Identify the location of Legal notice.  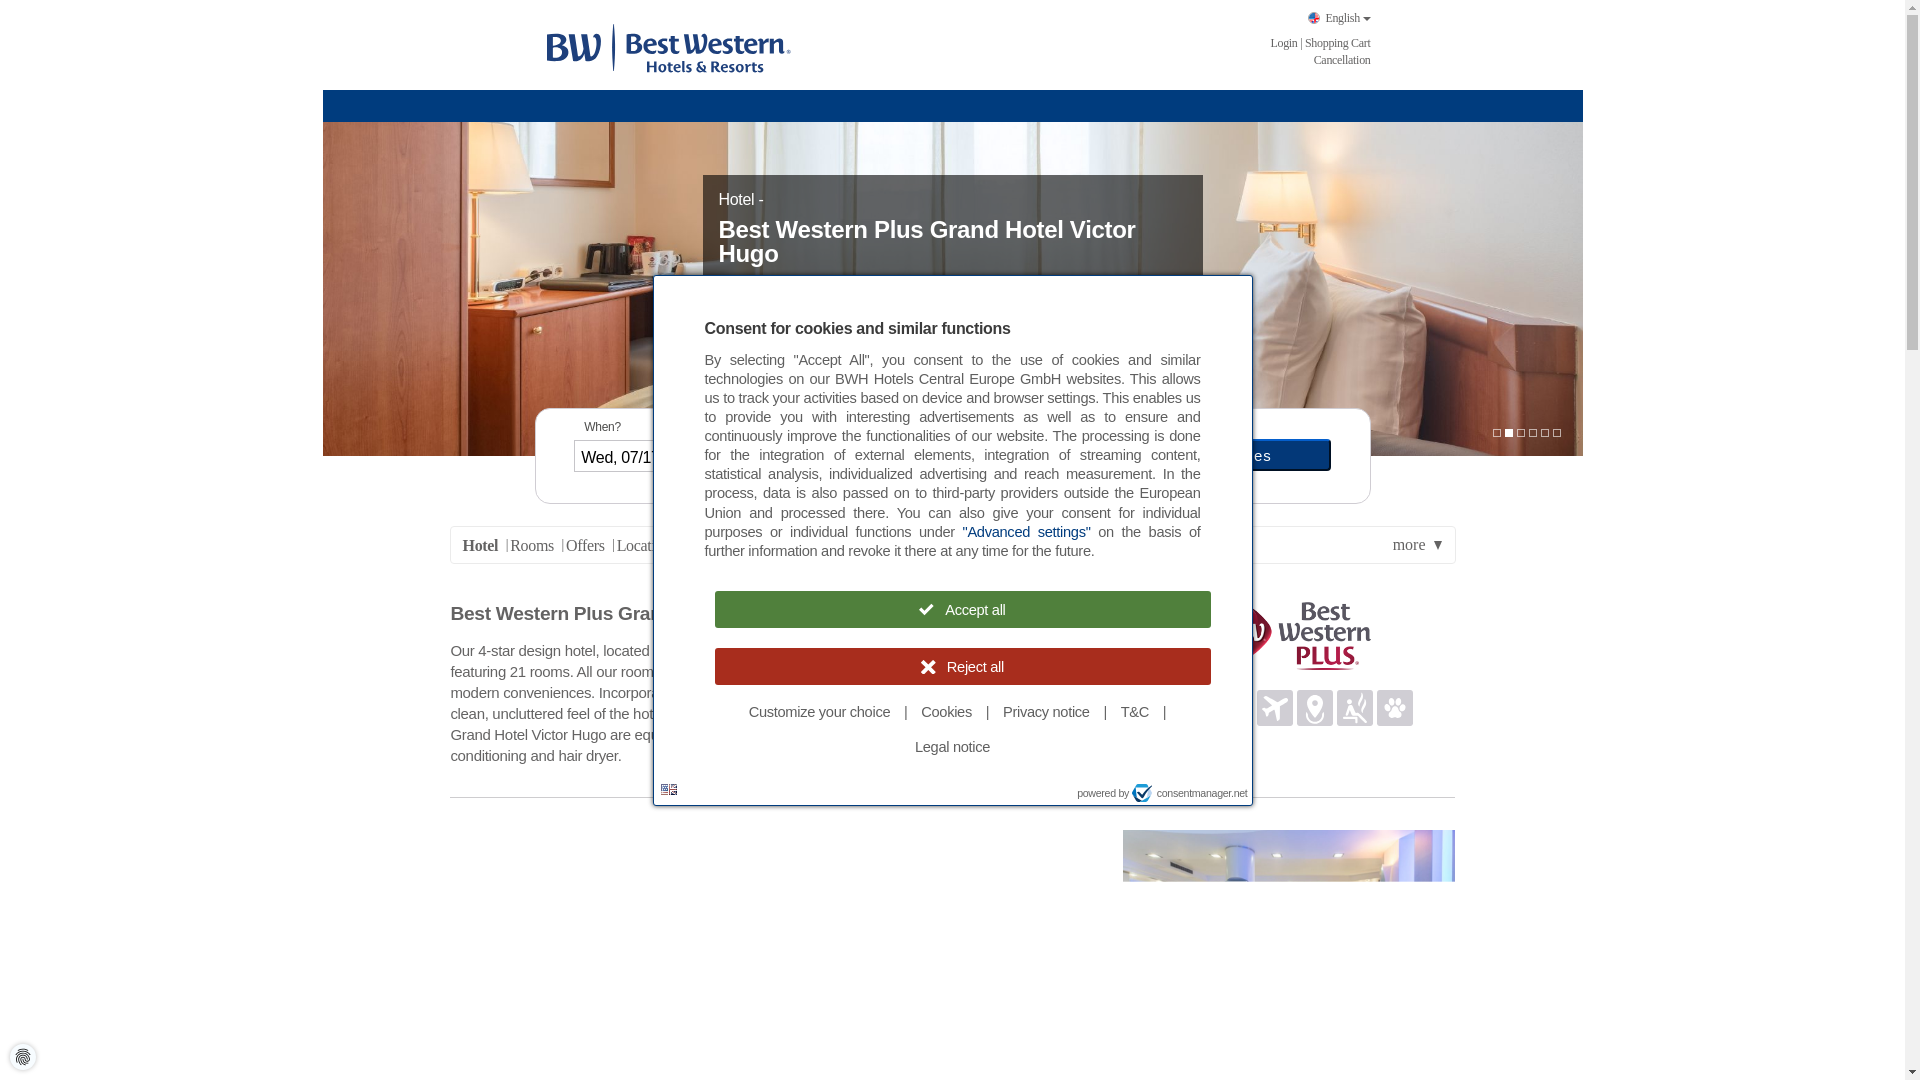
(952, 747).